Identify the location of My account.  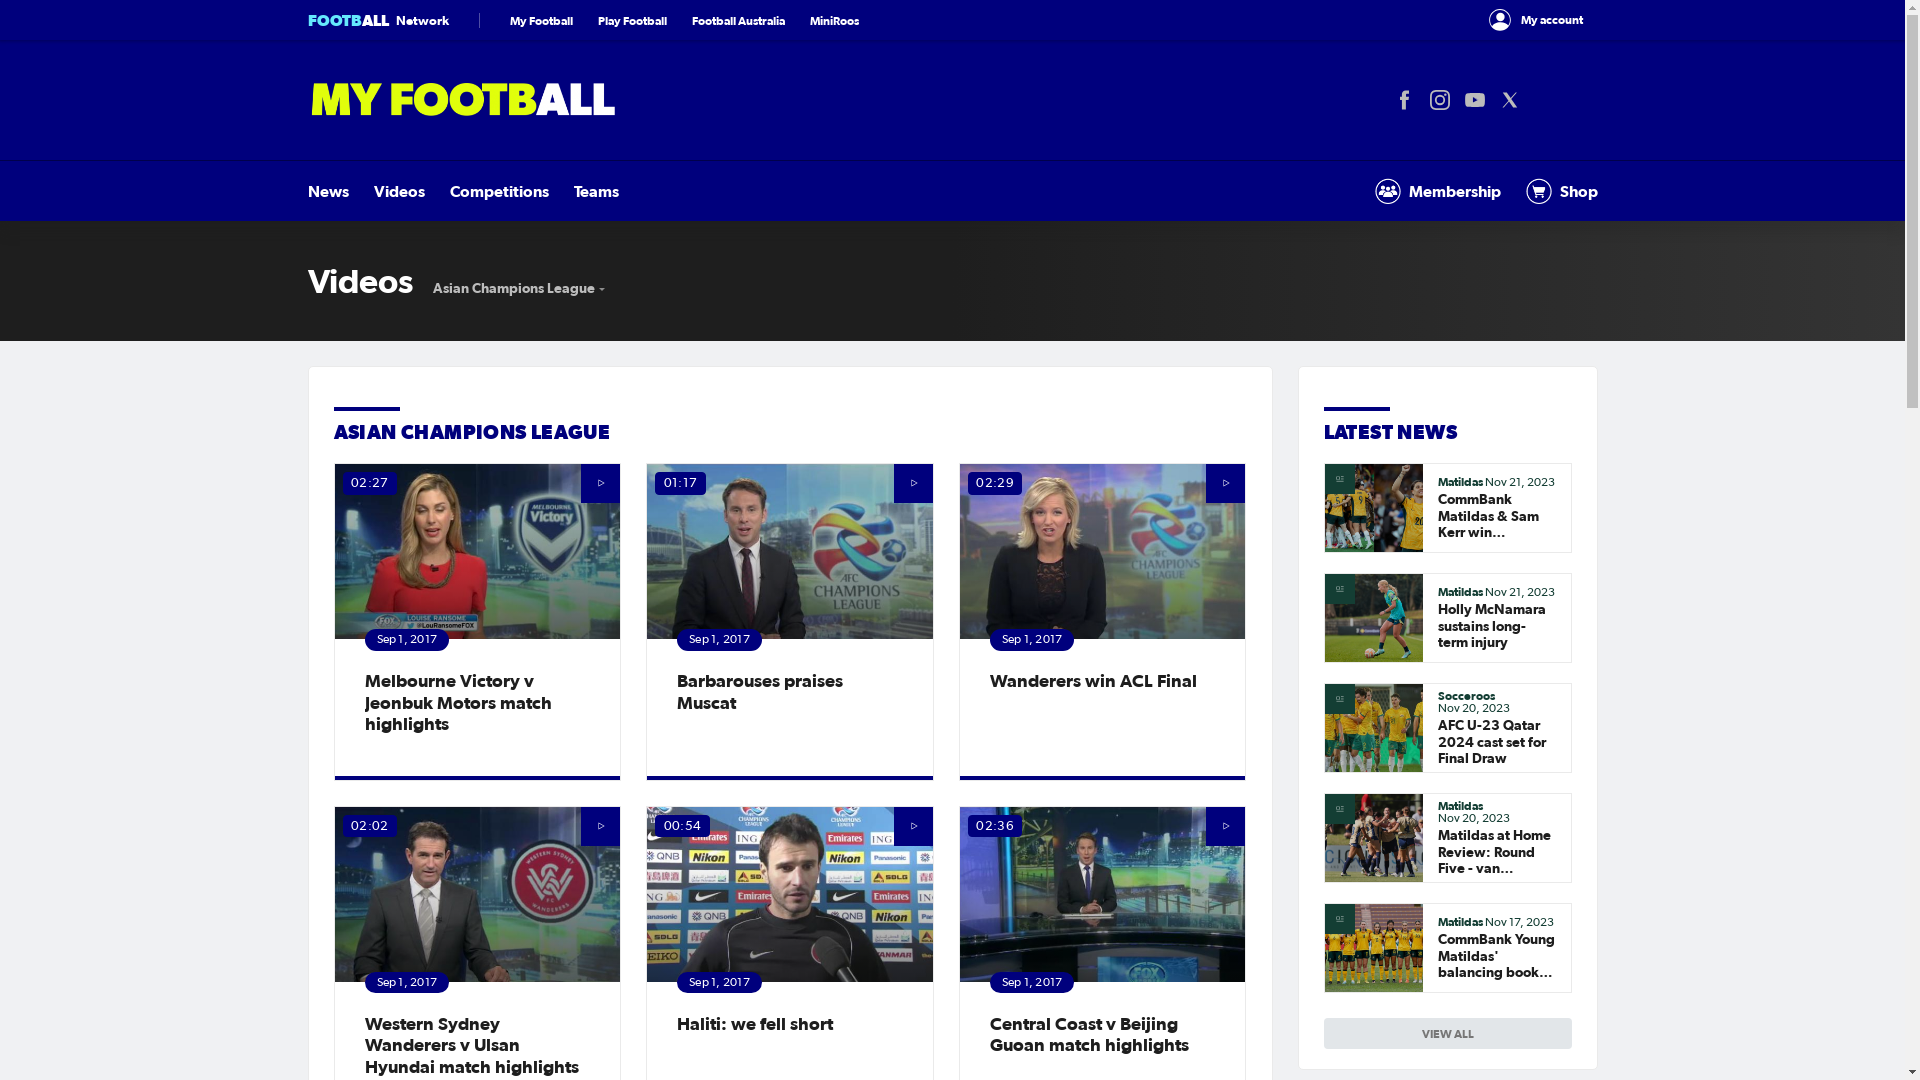
(1536, 20).